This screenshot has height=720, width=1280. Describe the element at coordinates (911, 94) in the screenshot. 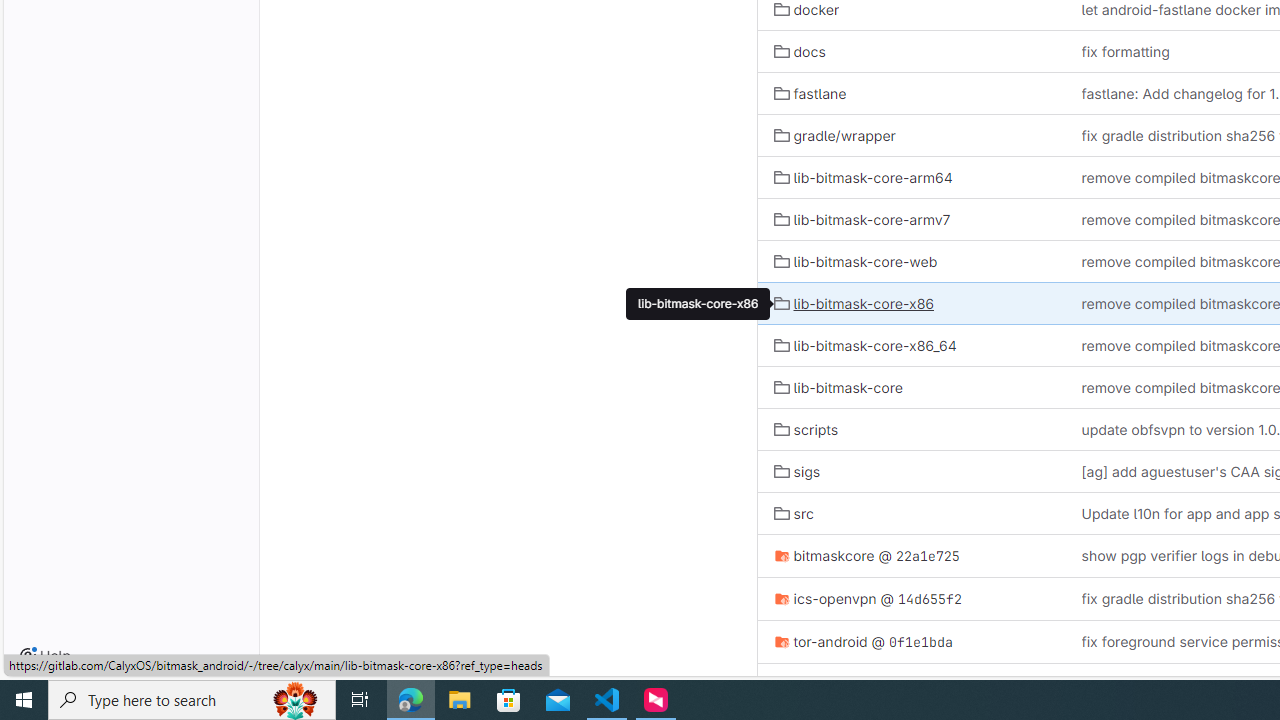

I see `fastlane` at that location.